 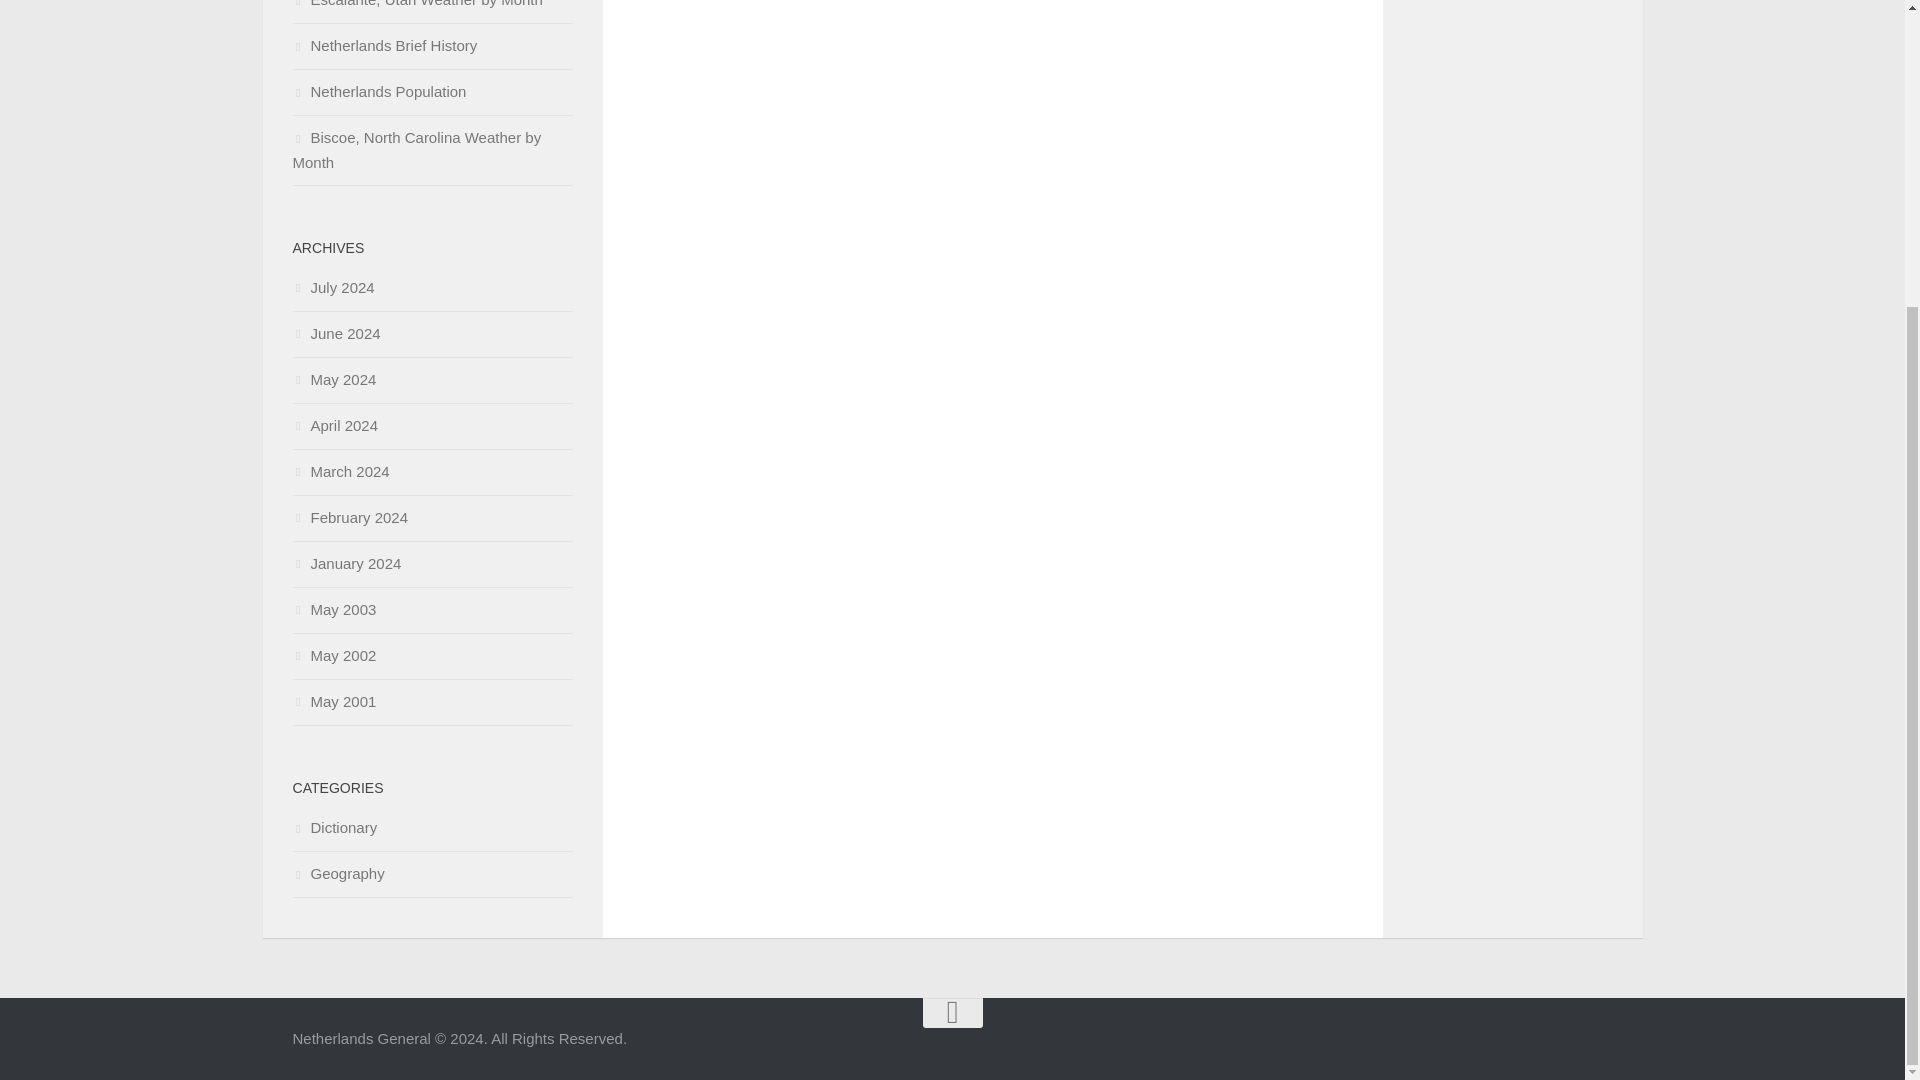 What do you see at coordinates (334, 655) in the screenshot?
I see `May 2002` at bounding box center [334, 655].